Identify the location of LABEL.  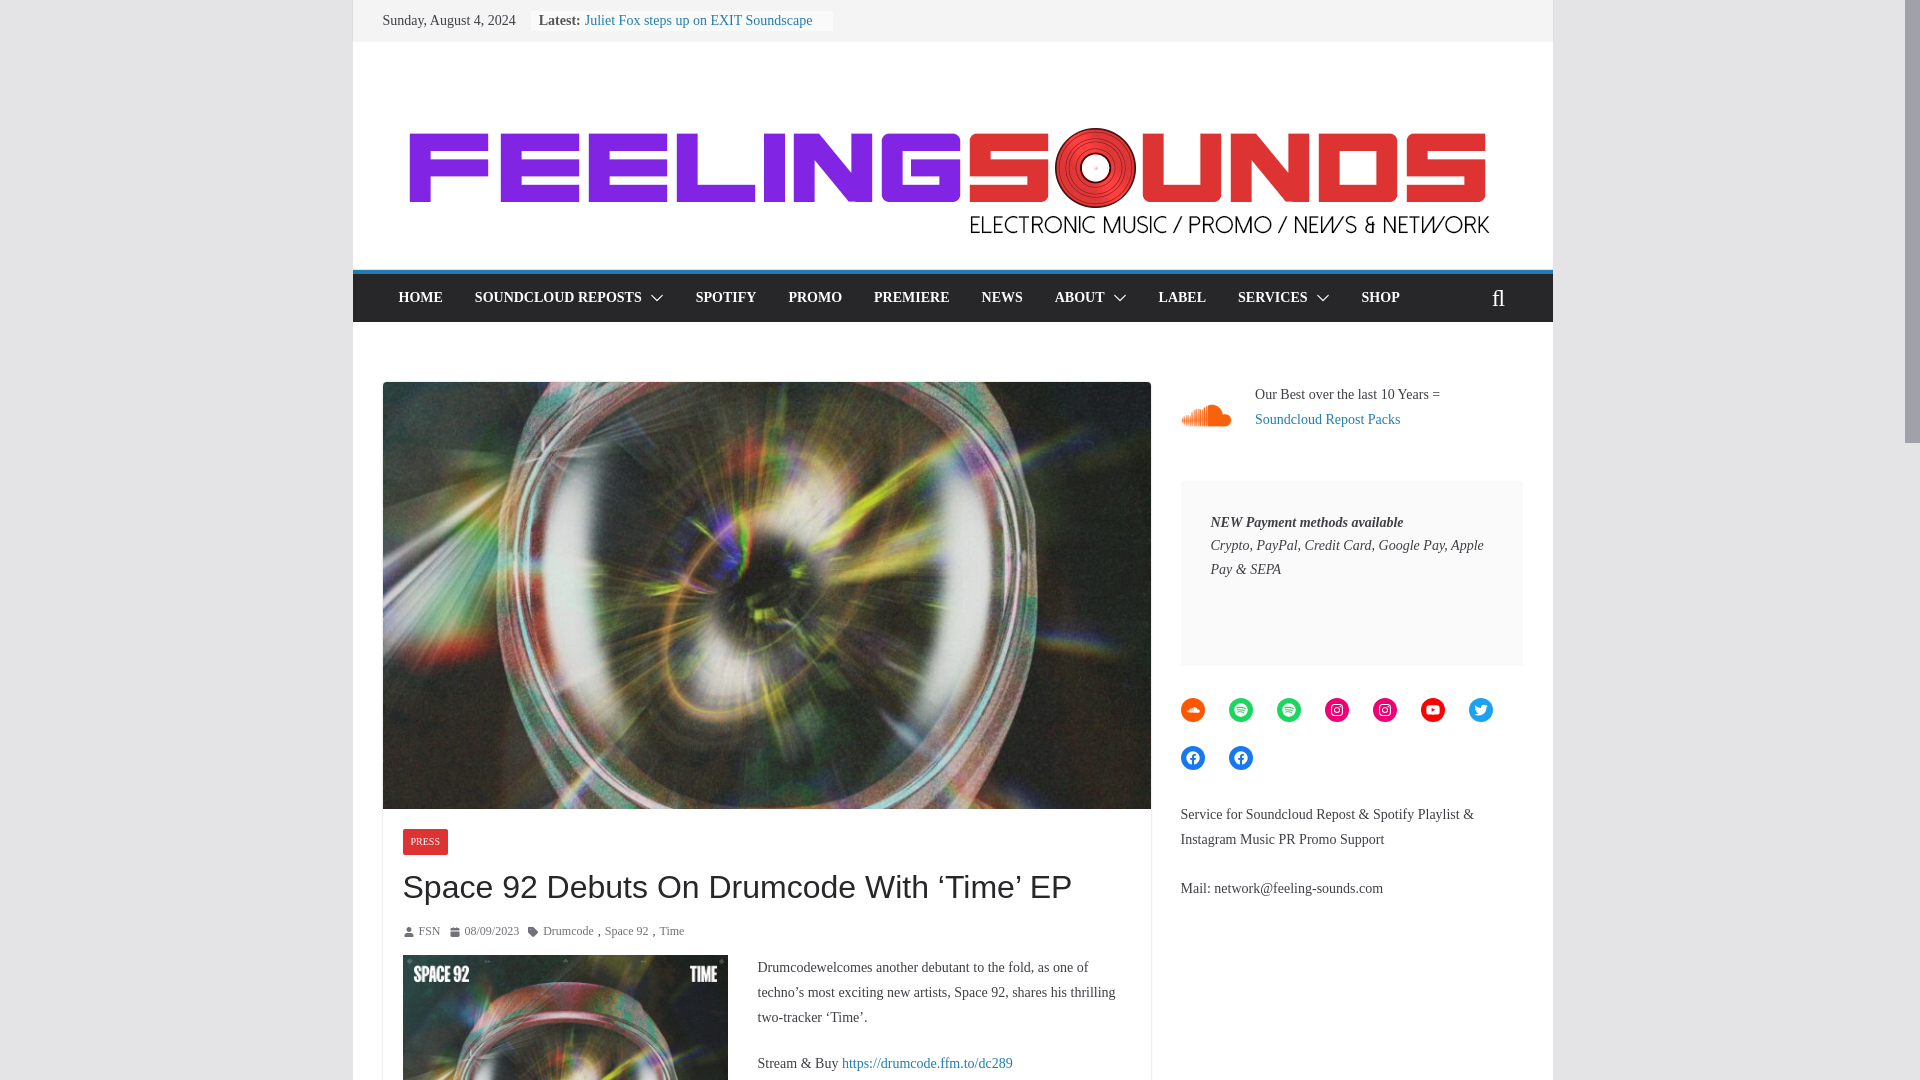
(1182, 298).